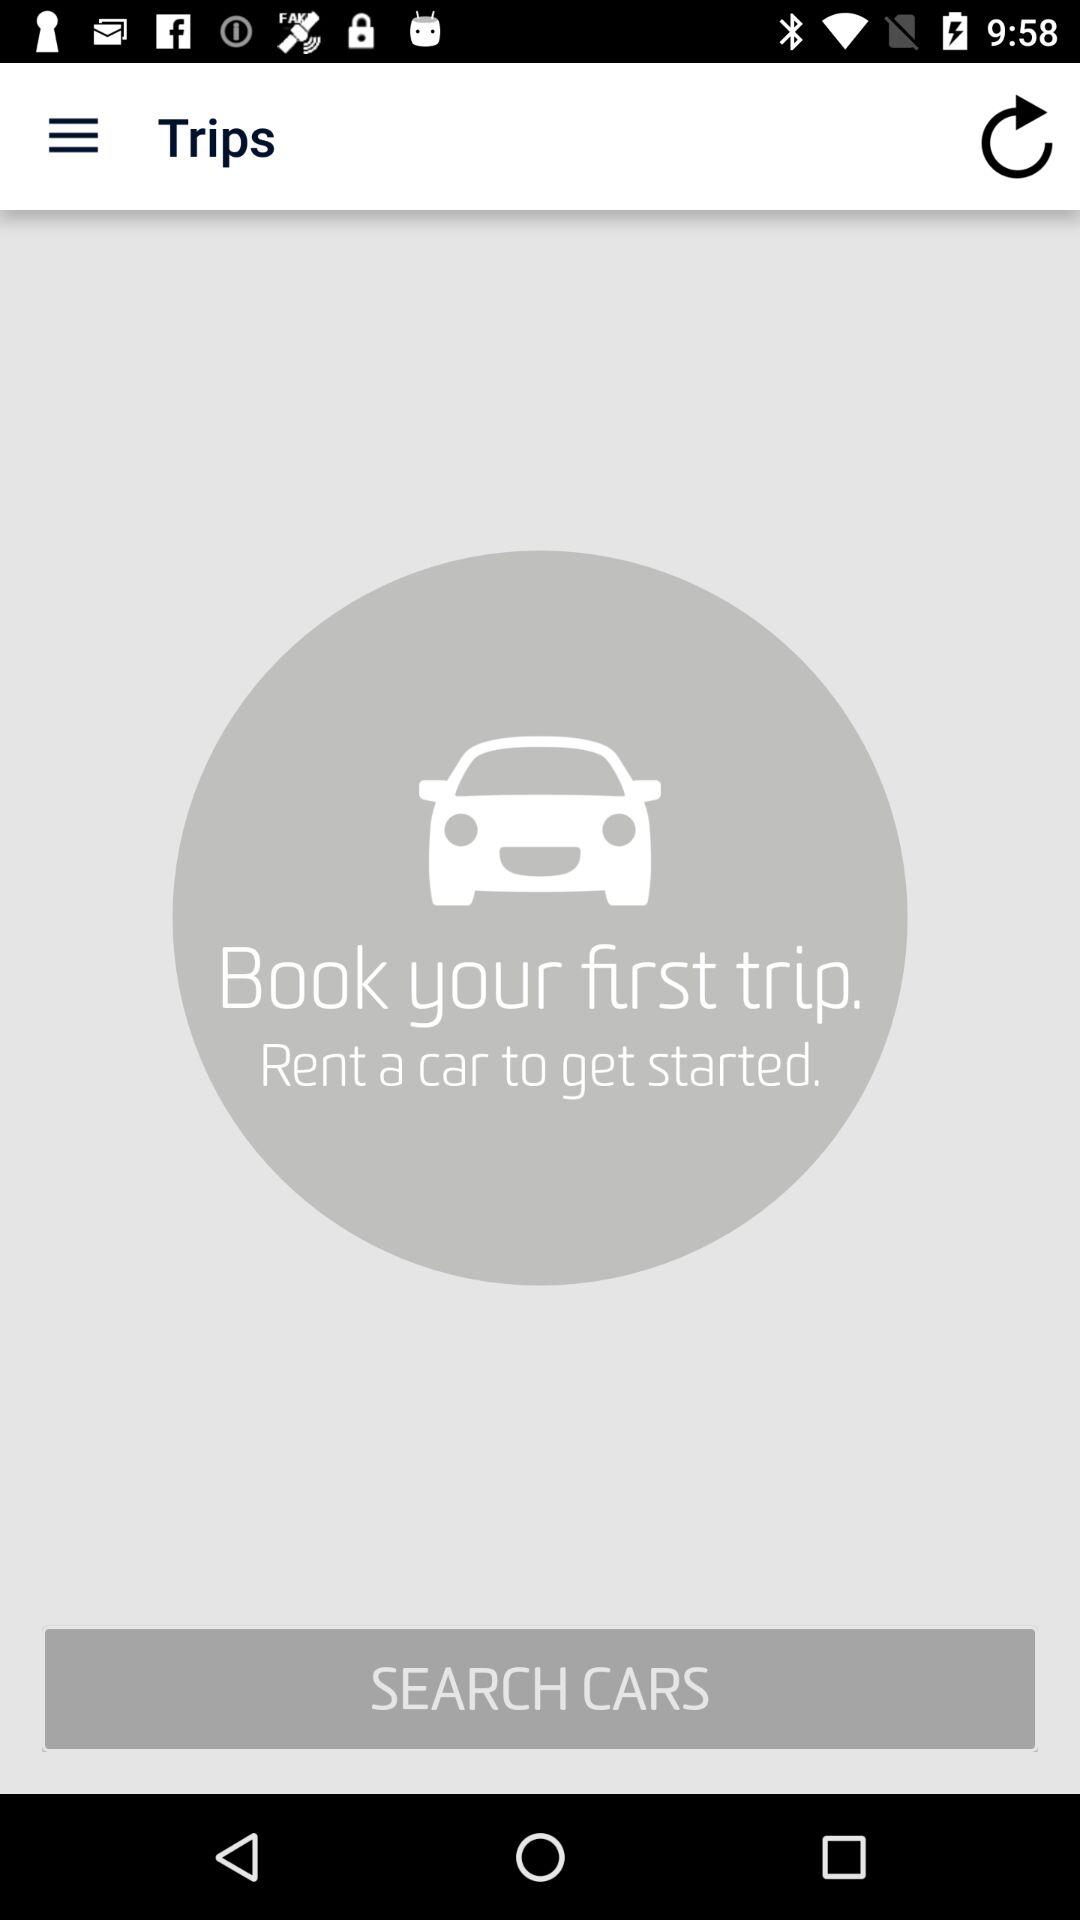 Image resolution: width=1080 pixels, height=1920 pixels. What do you see at coordinates (73, 136) in the screenshot?
I see `turn off icon above search cars icon` at bounding box center [73, 136].